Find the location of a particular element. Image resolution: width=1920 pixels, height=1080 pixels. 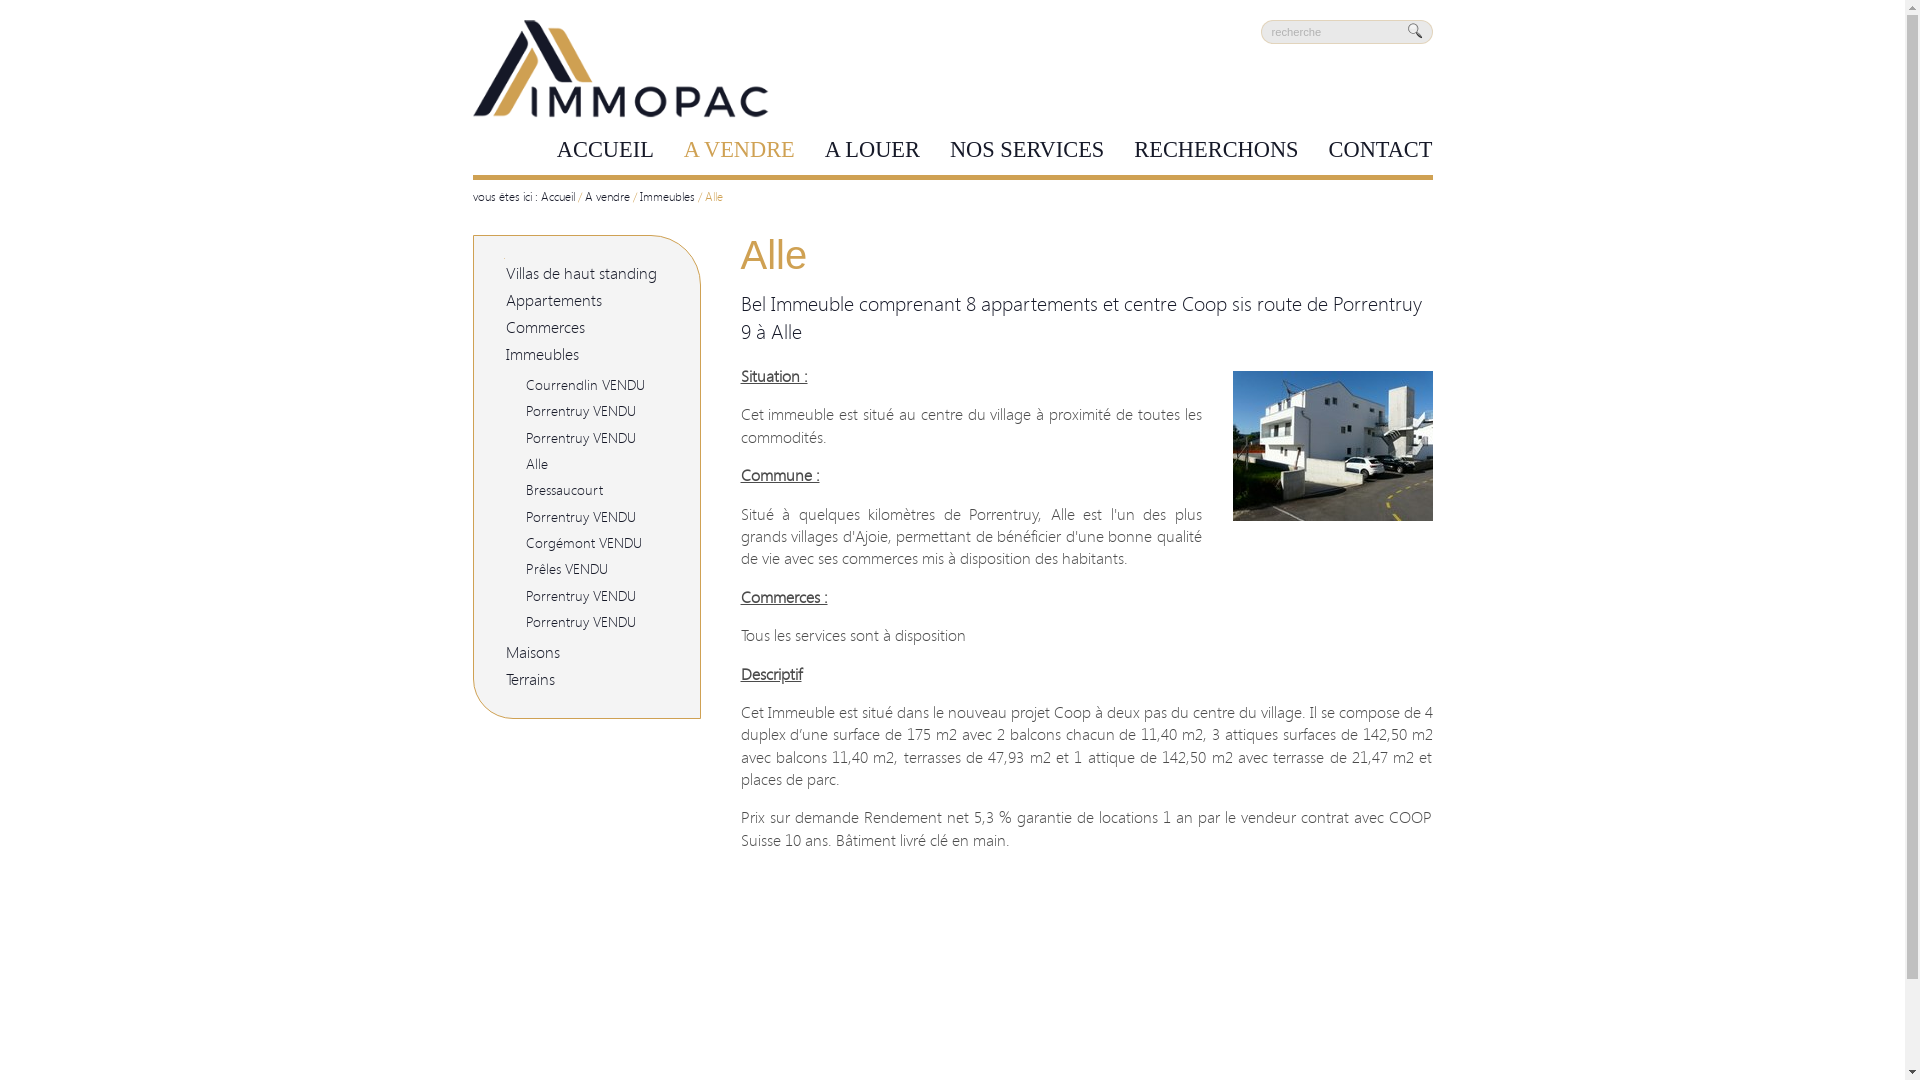

Terrains is located at coordinates (530, 680).